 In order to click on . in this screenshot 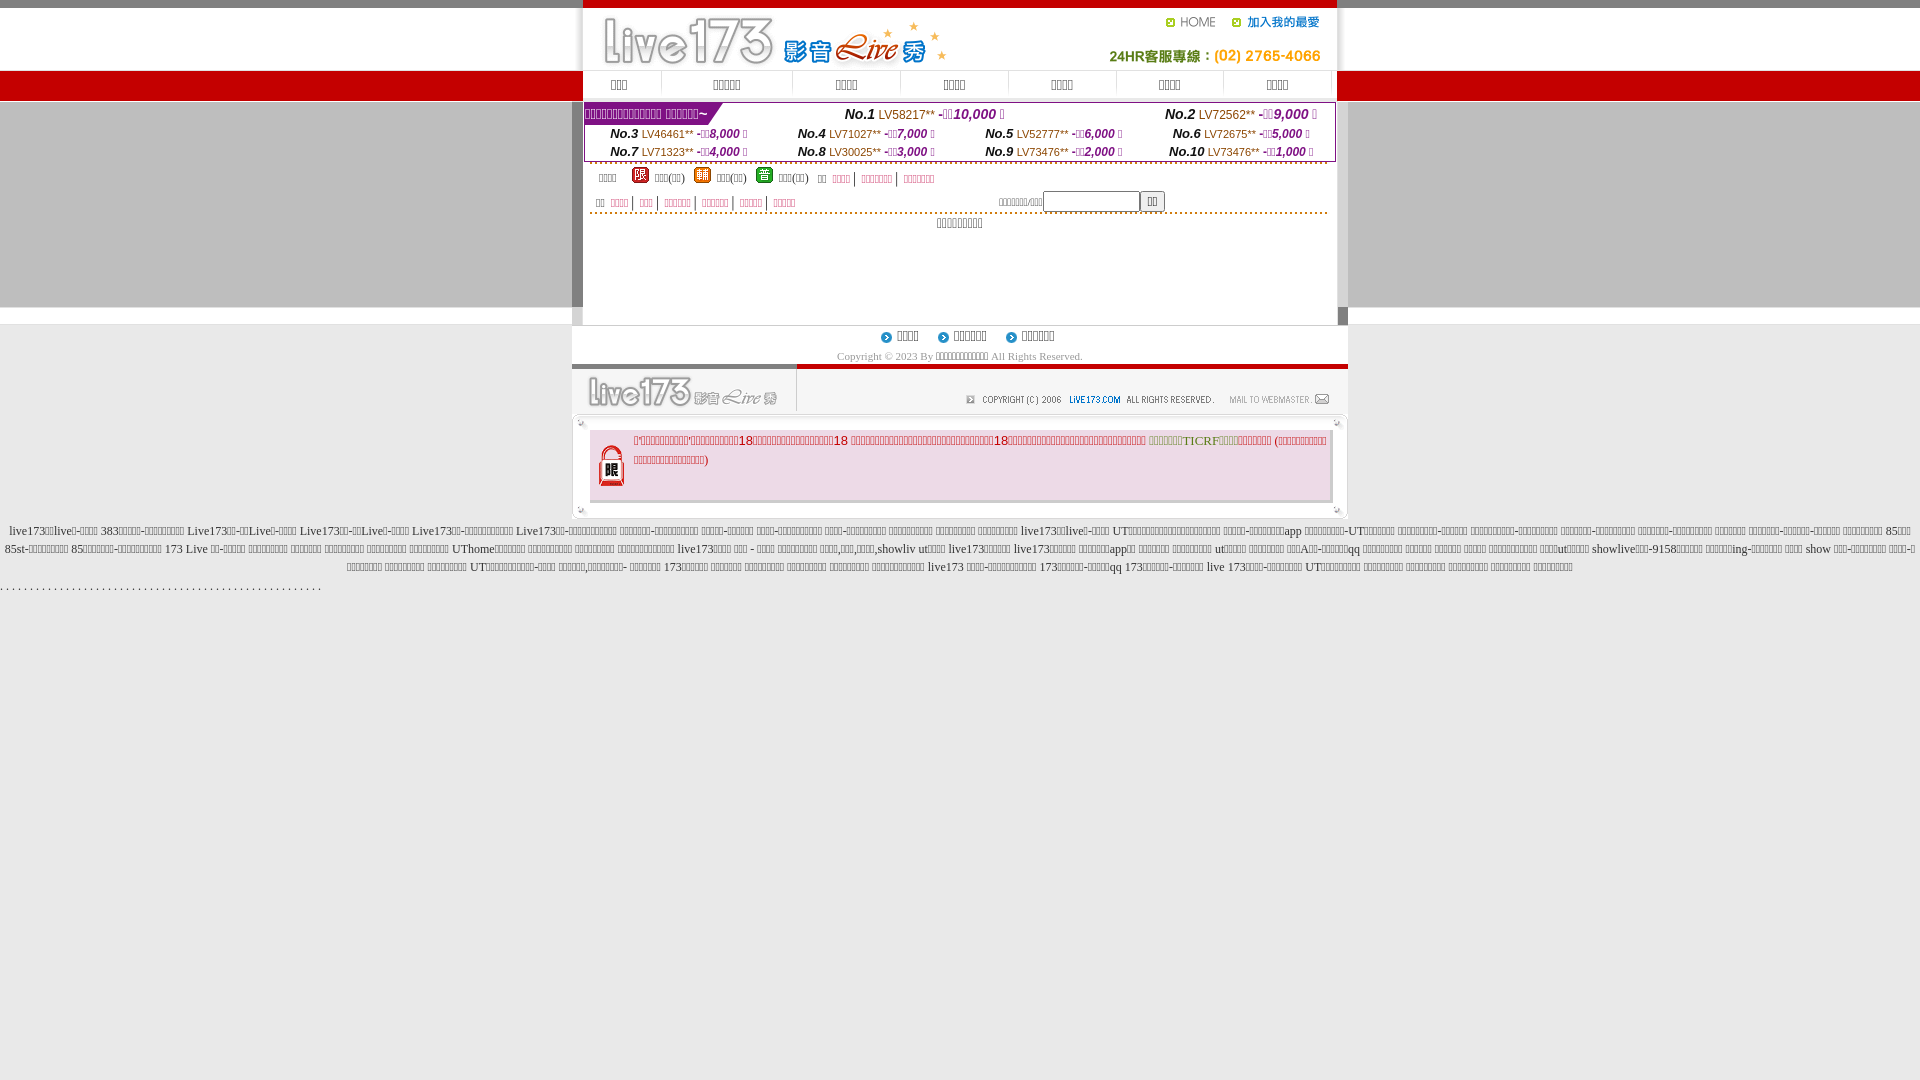, I will do `click(140, 586)`.